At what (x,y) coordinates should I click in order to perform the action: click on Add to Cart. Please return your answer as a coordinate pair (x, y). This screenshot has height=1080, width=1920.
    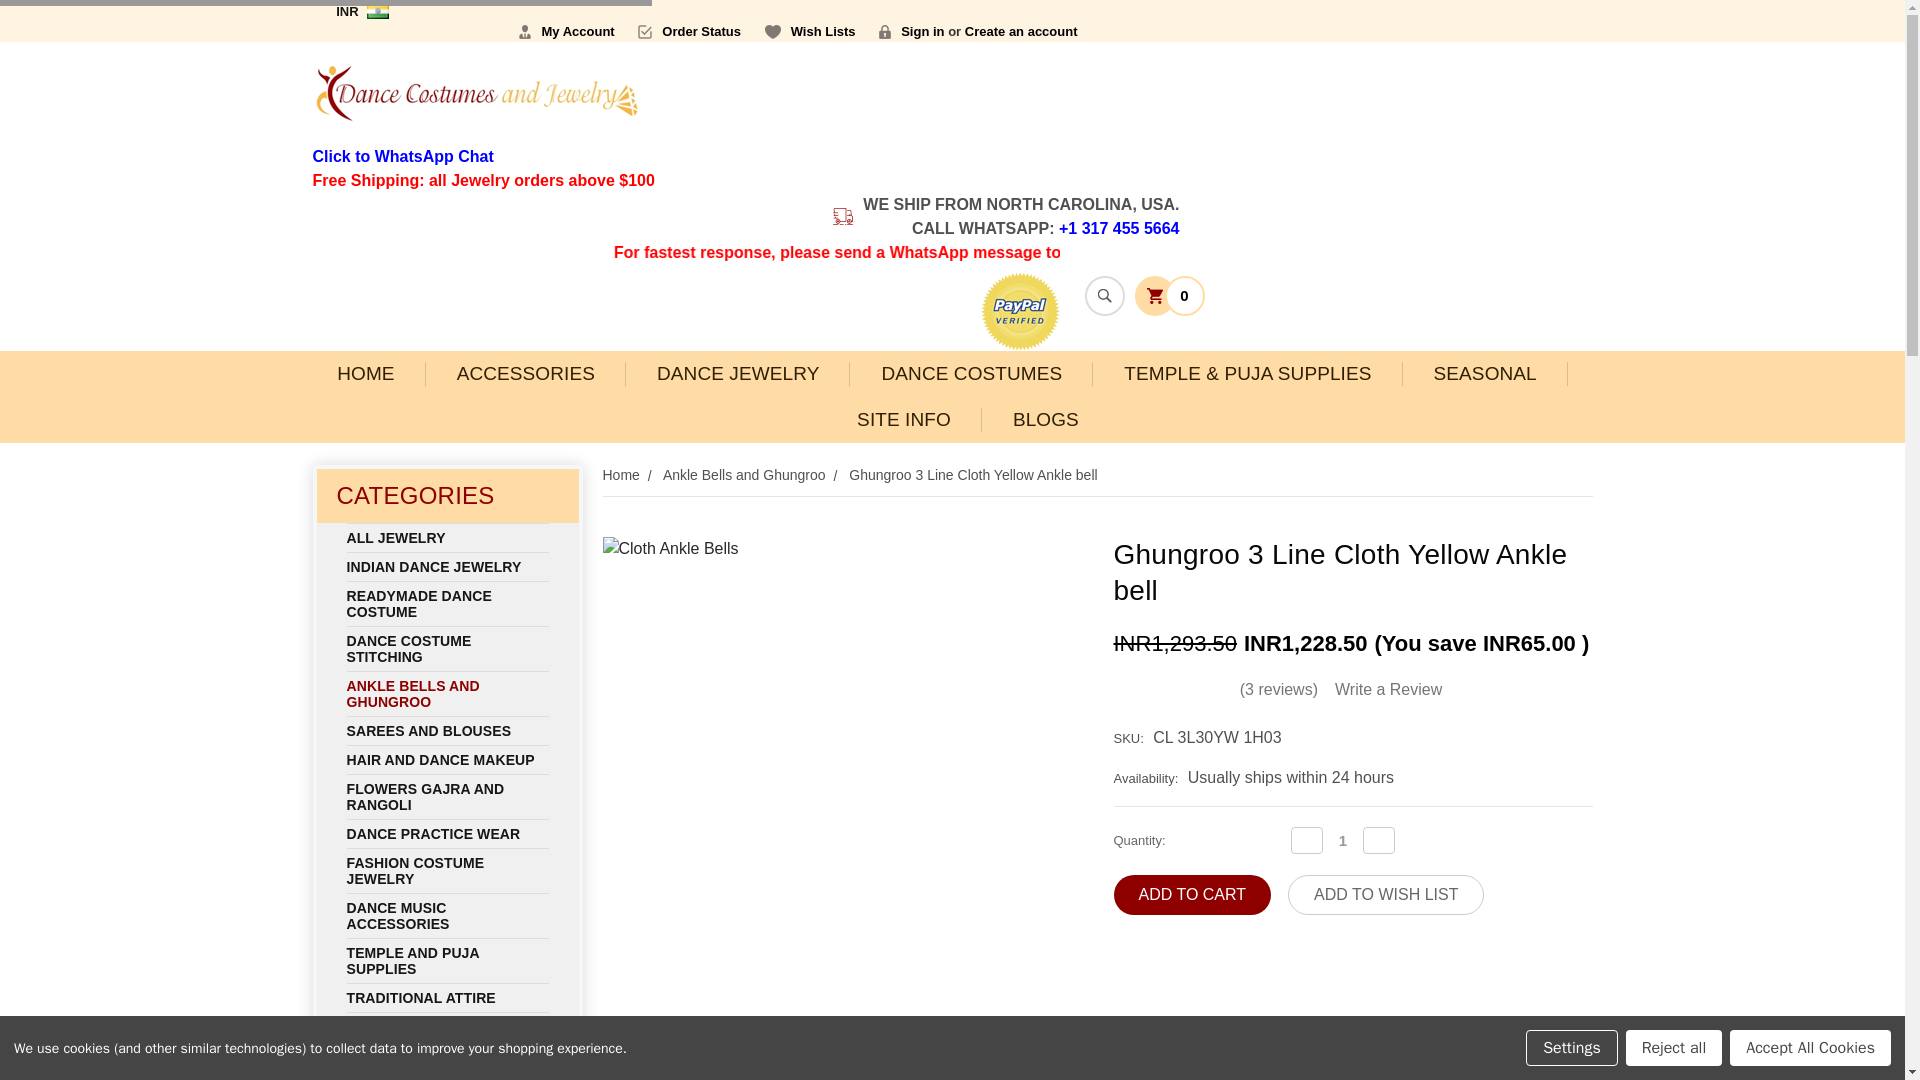
    Looking at the image, I should click on (1192, 894).